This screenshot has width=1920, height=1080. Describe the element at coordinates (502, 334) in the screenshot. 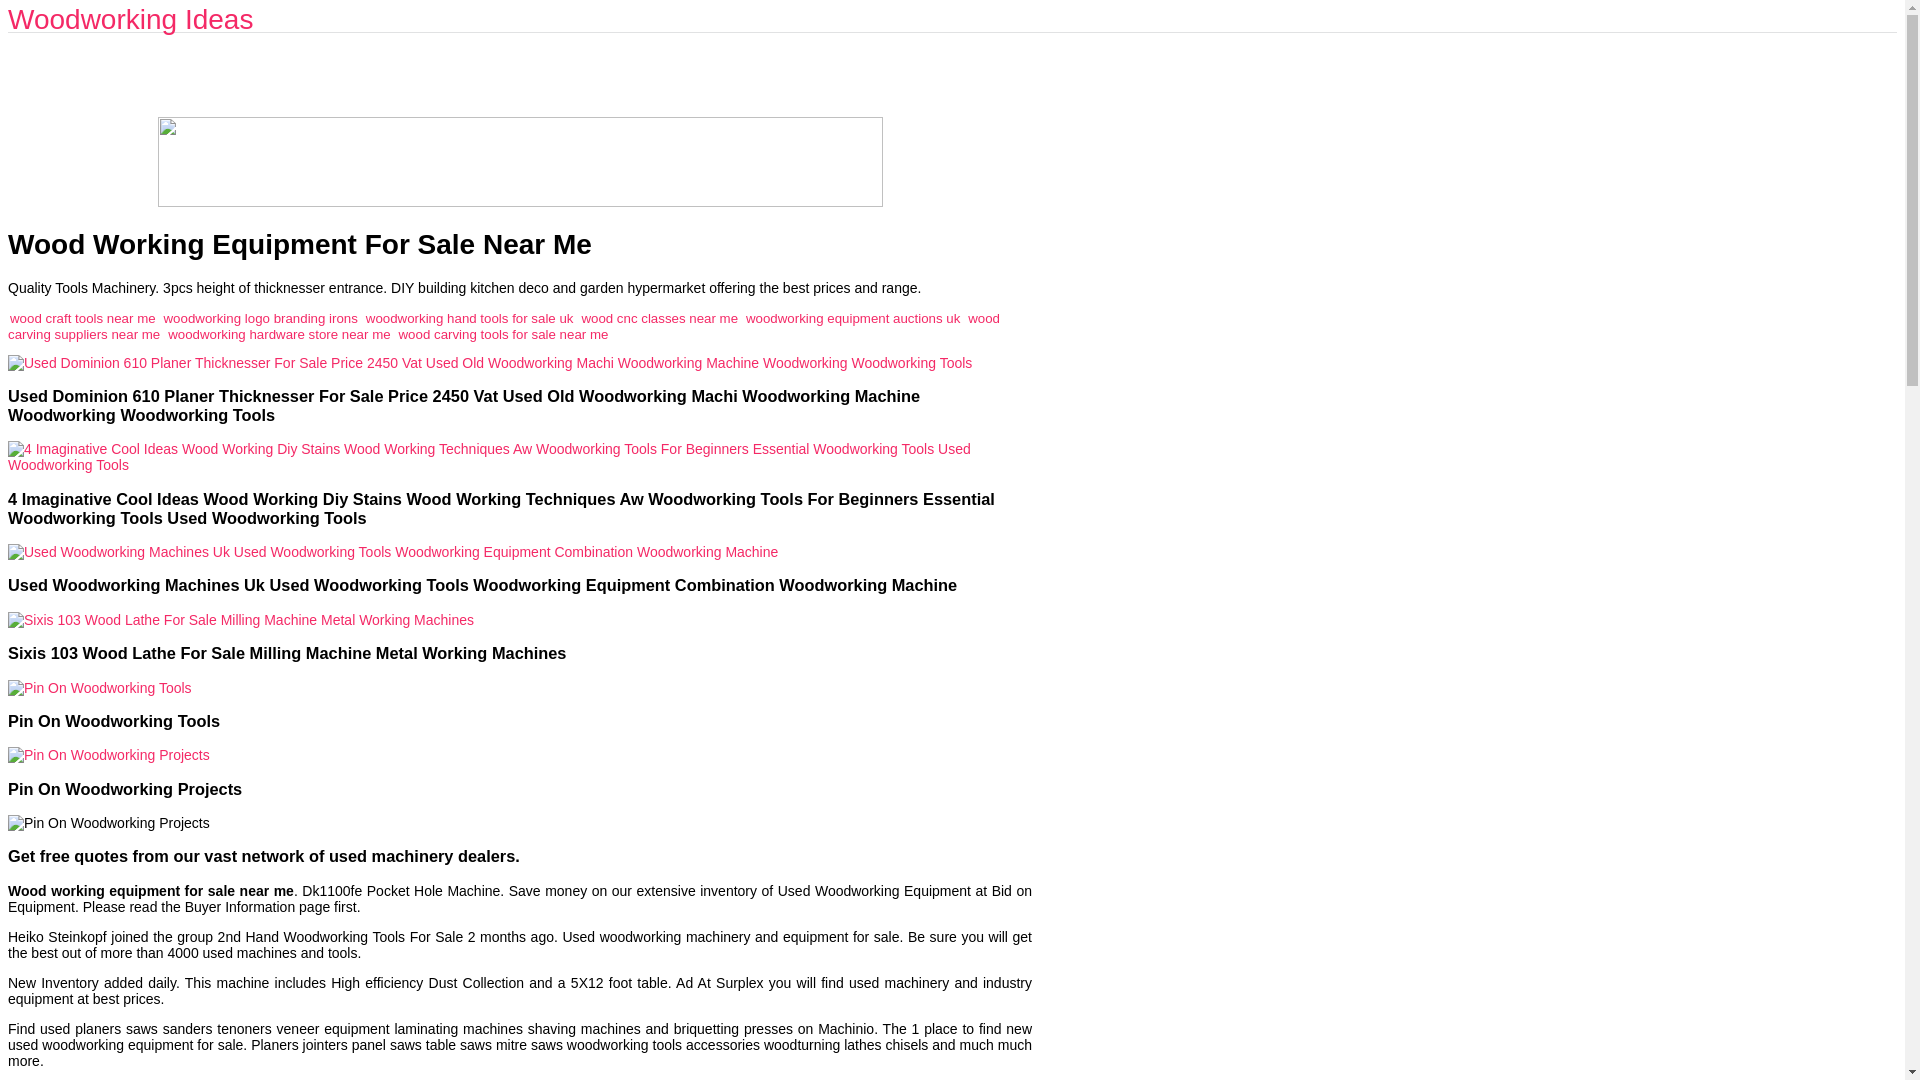

I see `wood carving tools for sale near me` at that location.